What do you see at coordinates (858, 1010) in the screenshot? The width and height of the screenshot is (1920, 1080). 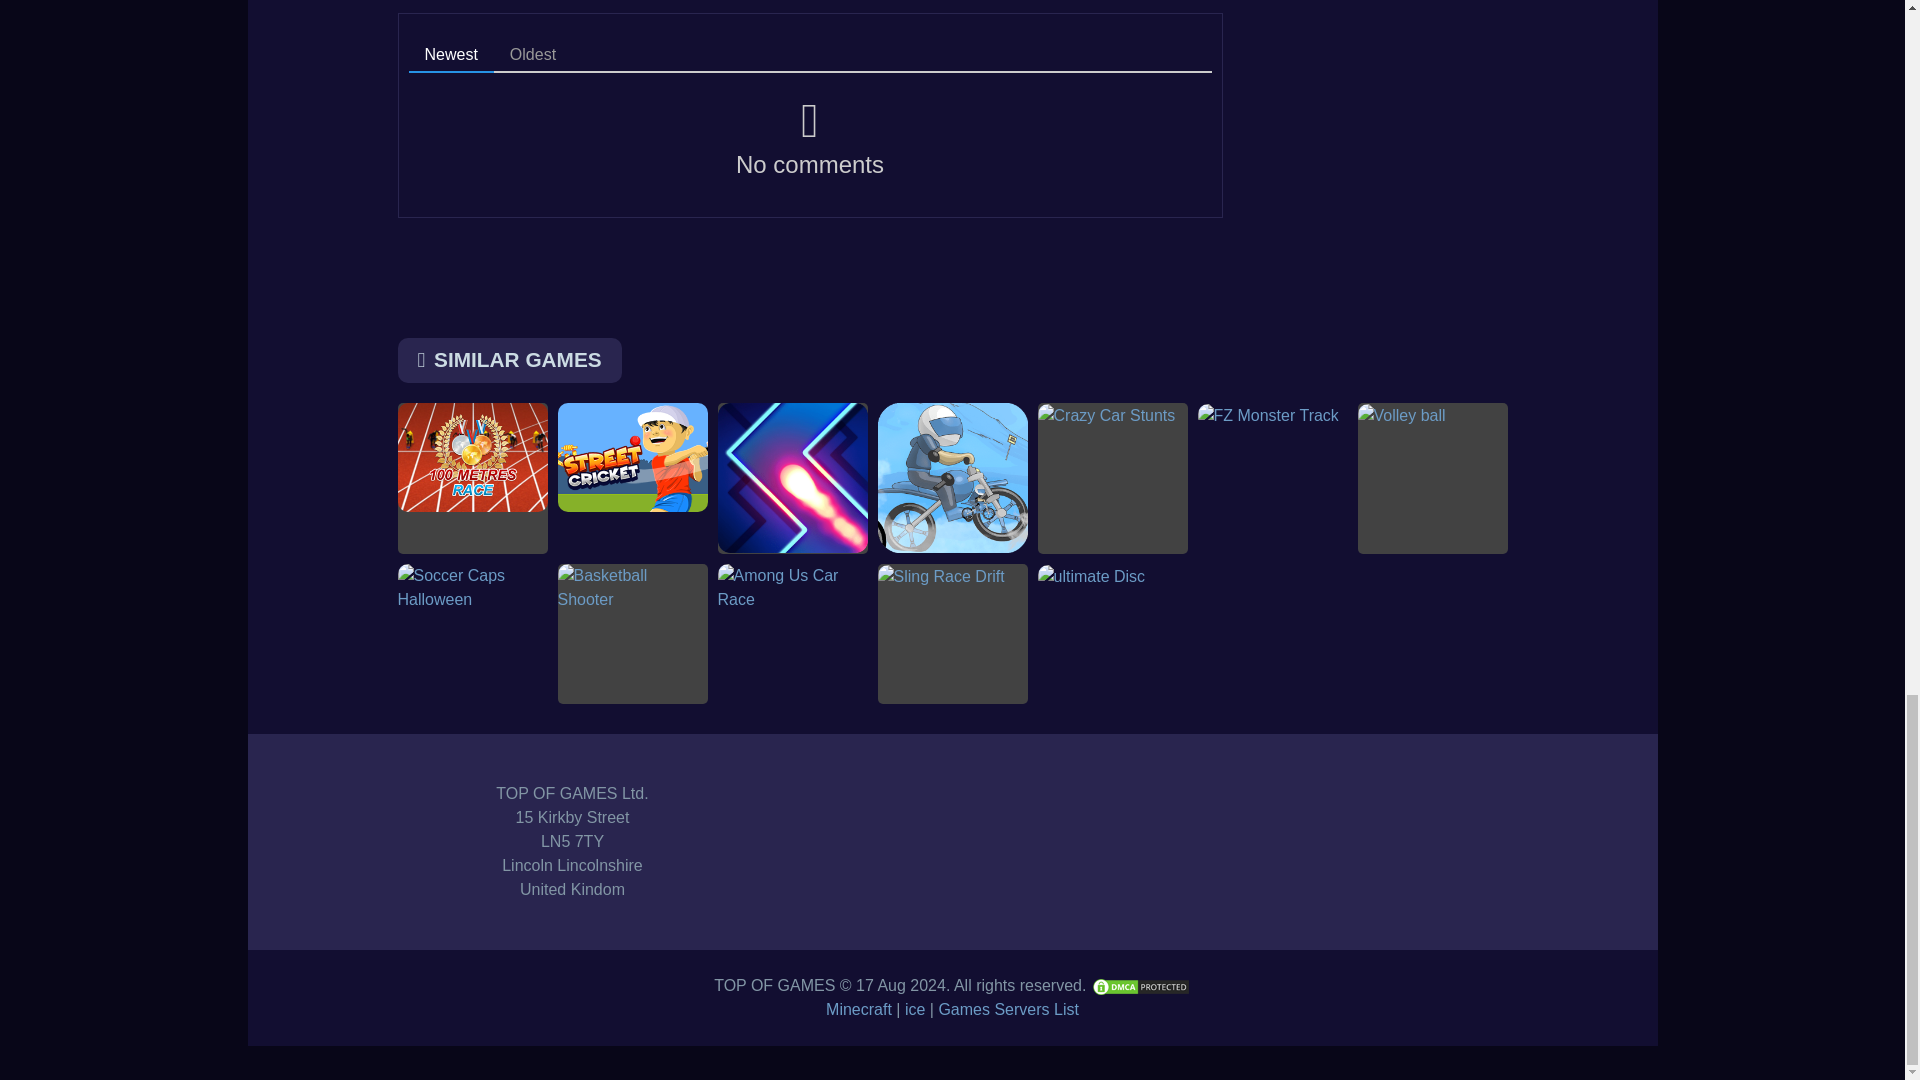 I see `Minecraft` at bounding box center [858, 1010].